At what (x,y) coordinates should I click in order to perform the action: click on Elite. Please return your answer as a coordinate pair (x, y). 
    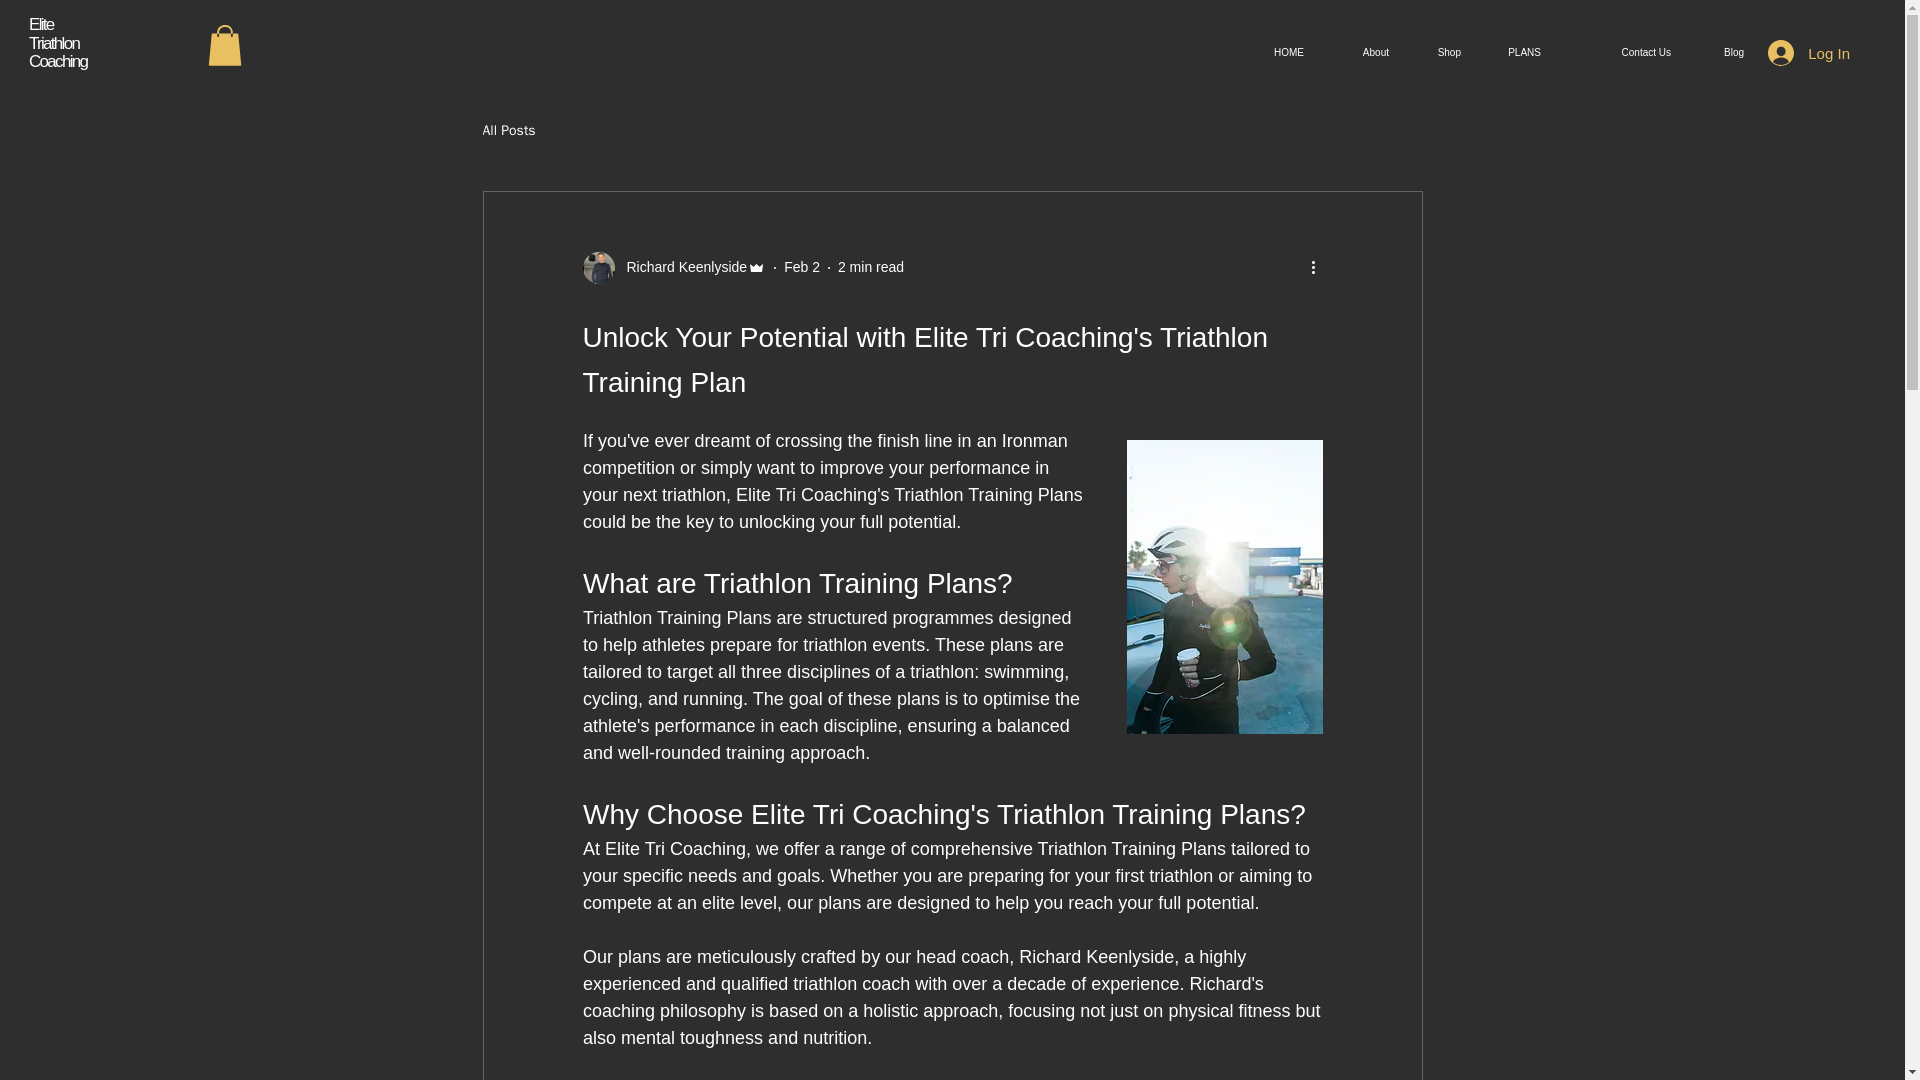
    Looking at the image, I should click on (40, 24).